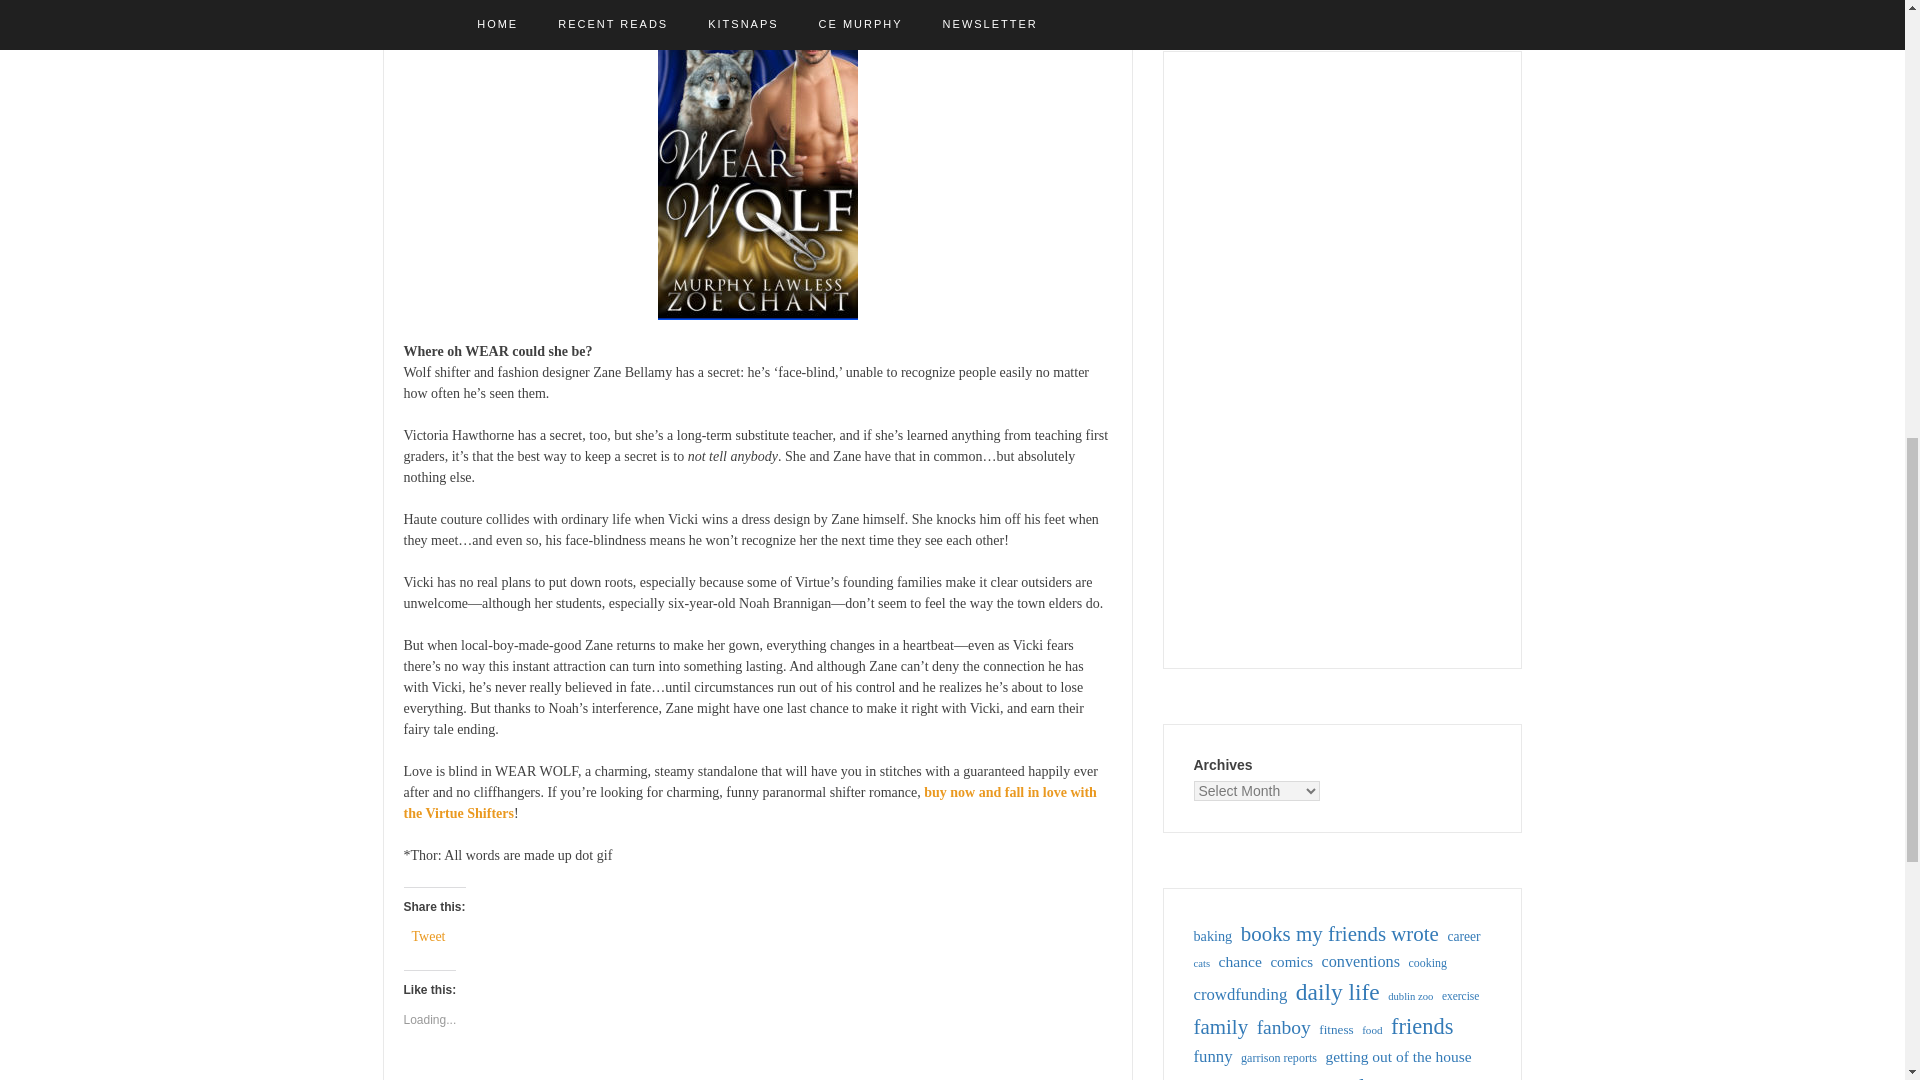 The height and width of the screenshot is (1080, 1920). Describe the element at coordinates (1213, 1056) in the screenshot. I see `funny` at that location.